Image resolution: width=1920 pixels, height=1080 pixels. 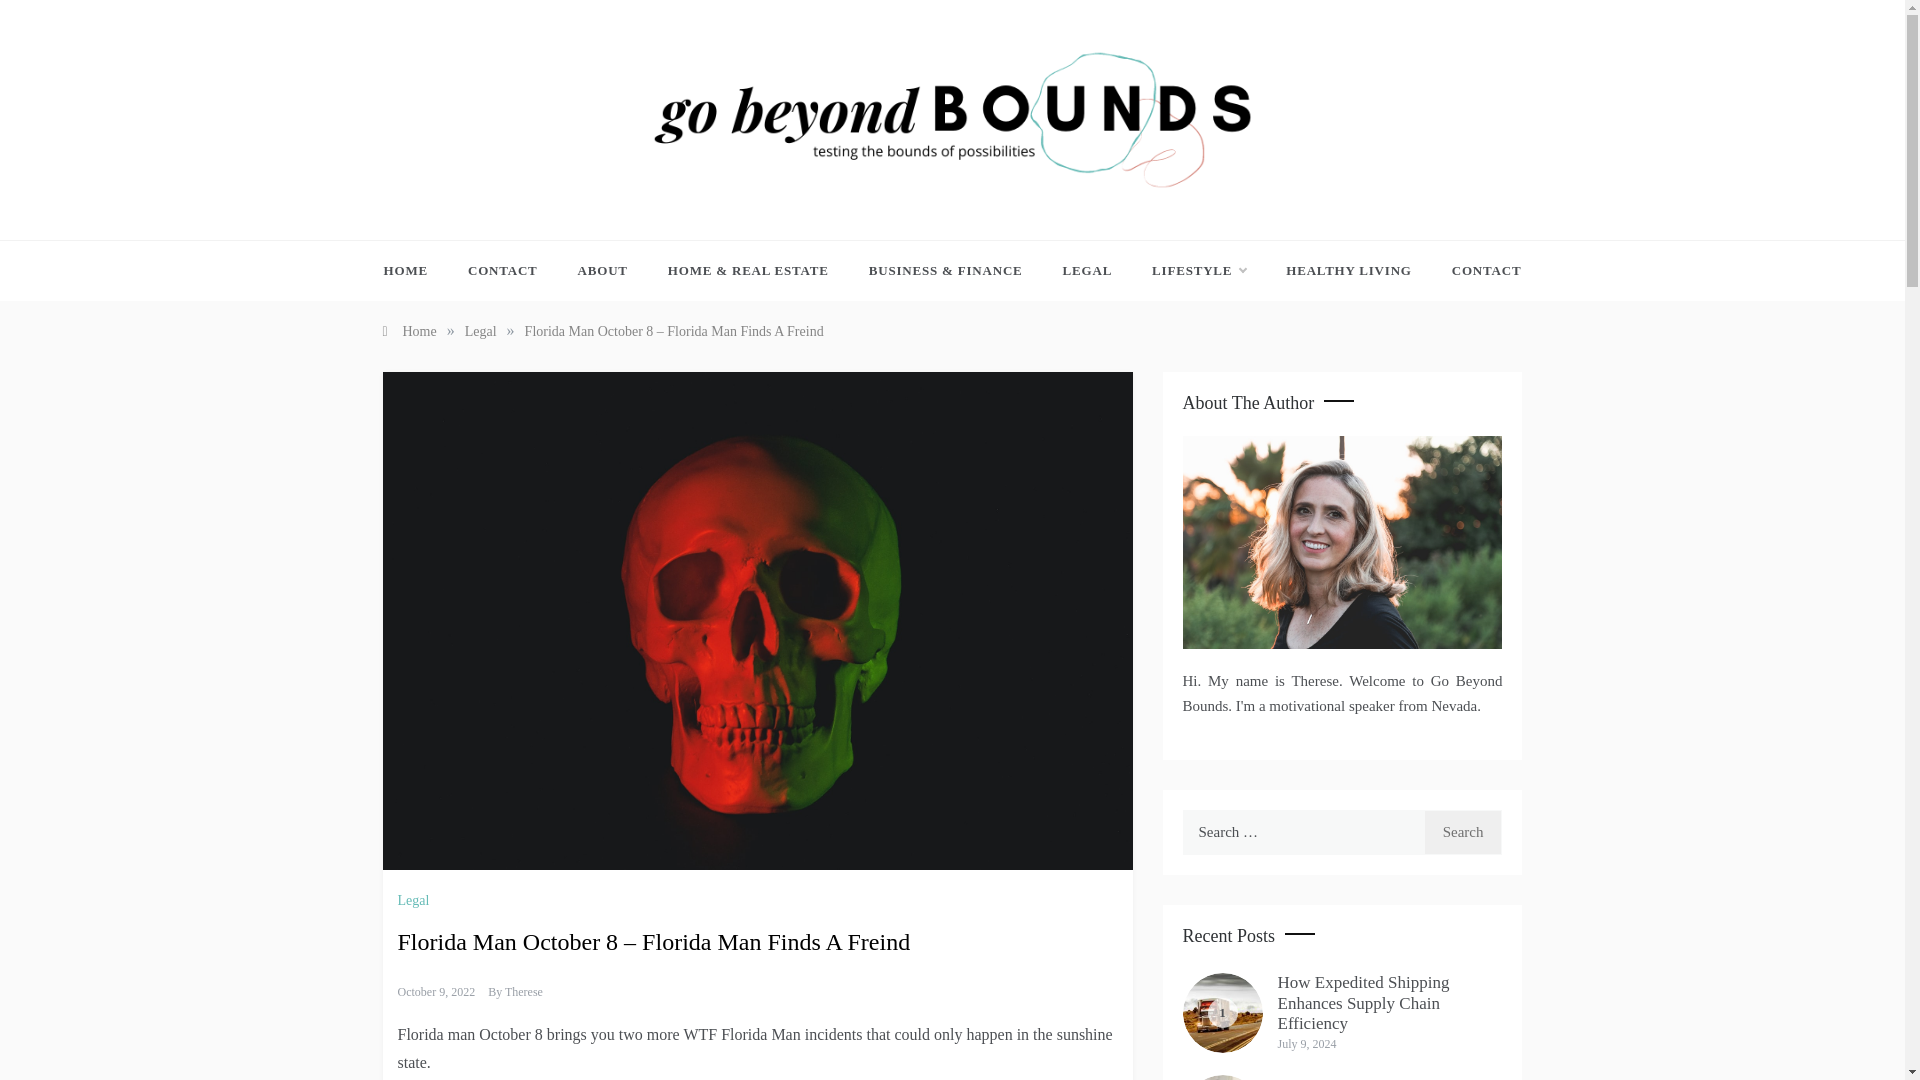 I want to click on Therese, so click(x=524, y=992).